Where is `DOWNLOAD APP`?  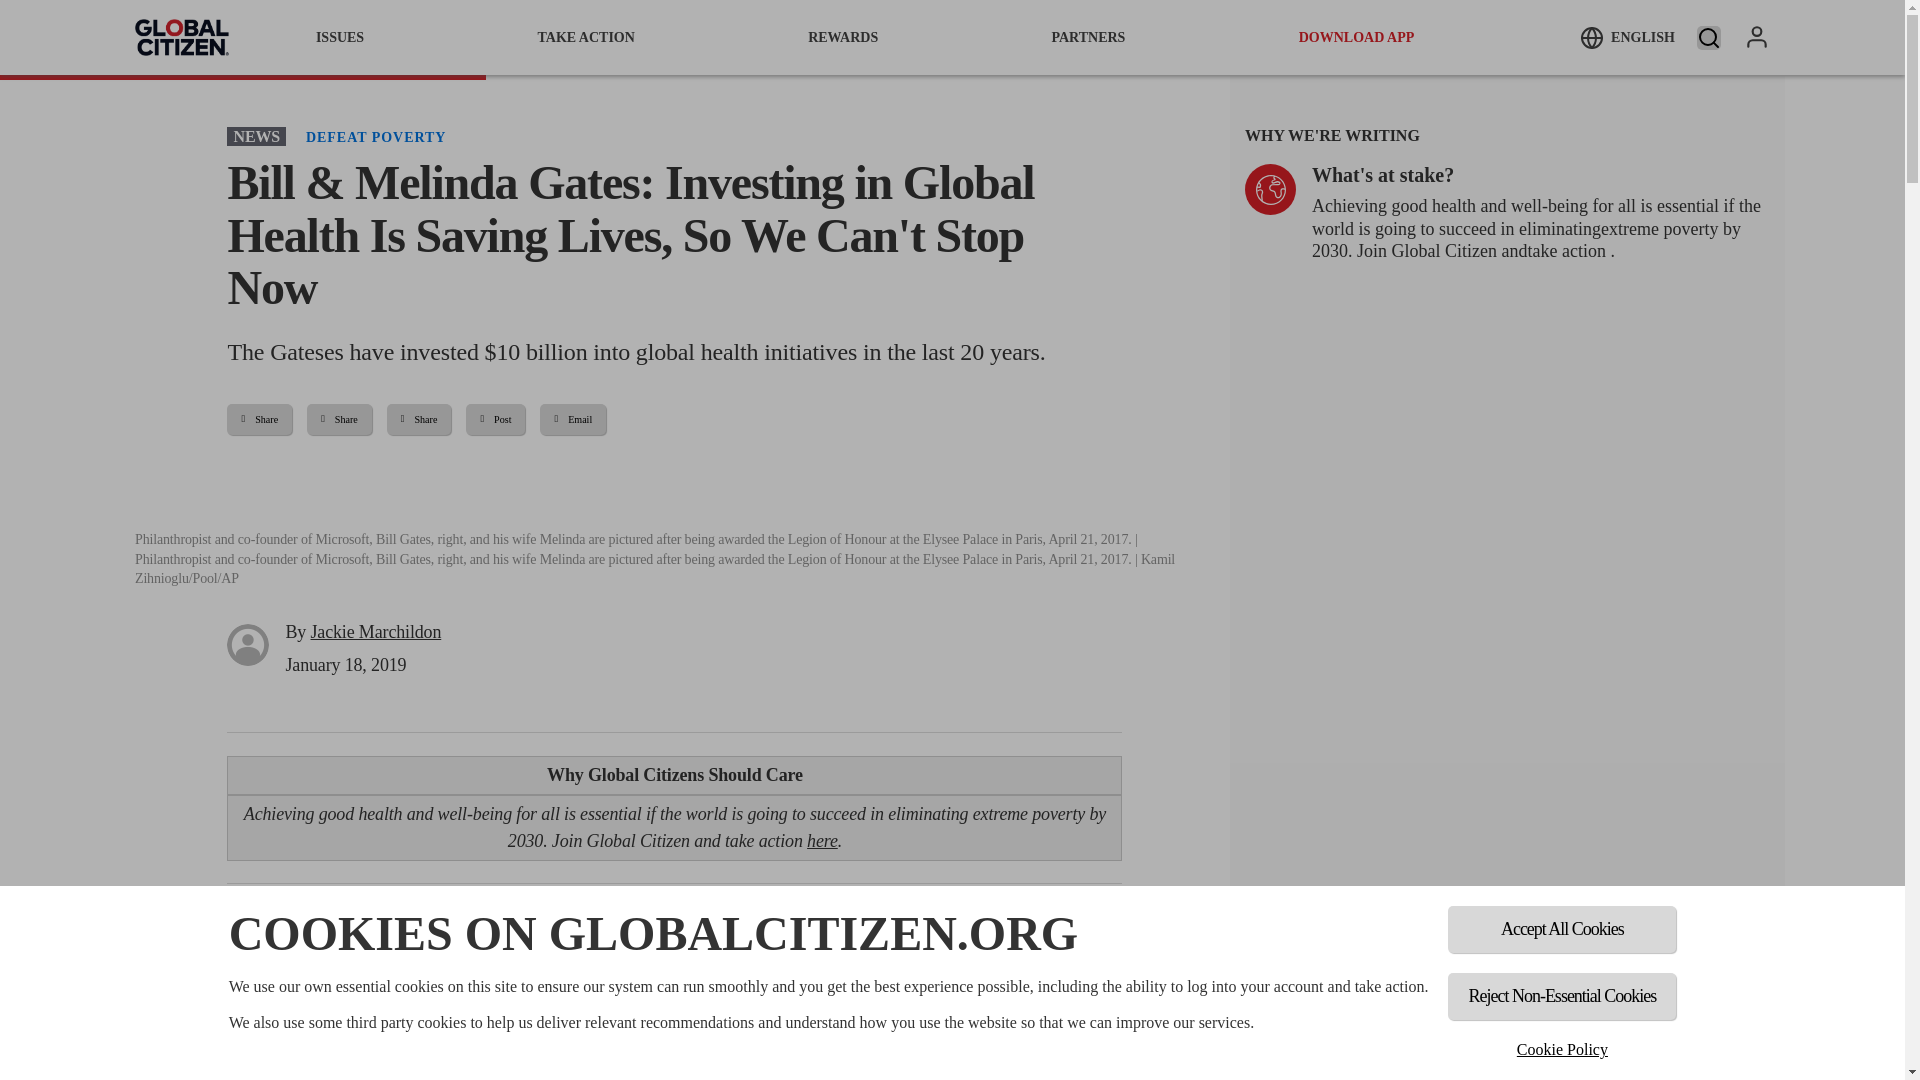 DOWNLOAD APP is located at coordinates (1357, 37).